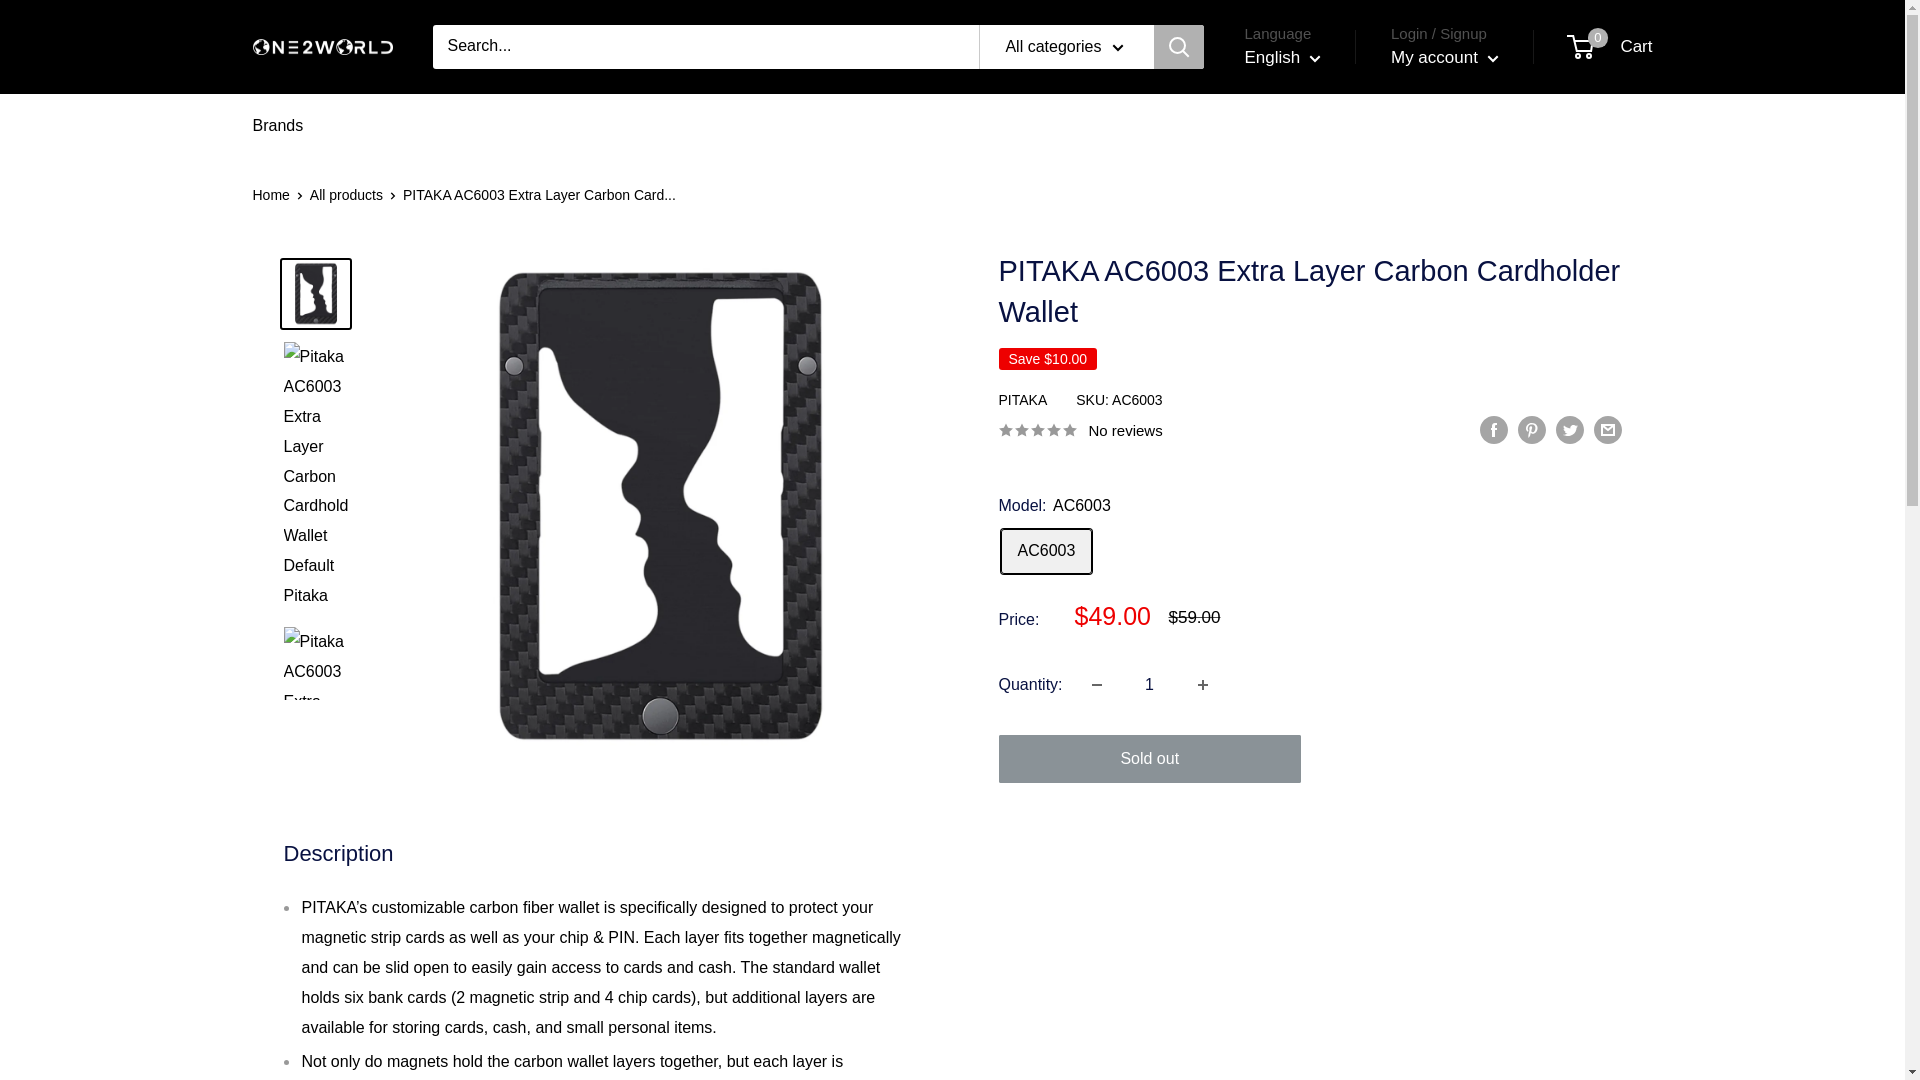 This screenshot has height=1080, width=1920. I want to click on ms, so click(1294, 176).